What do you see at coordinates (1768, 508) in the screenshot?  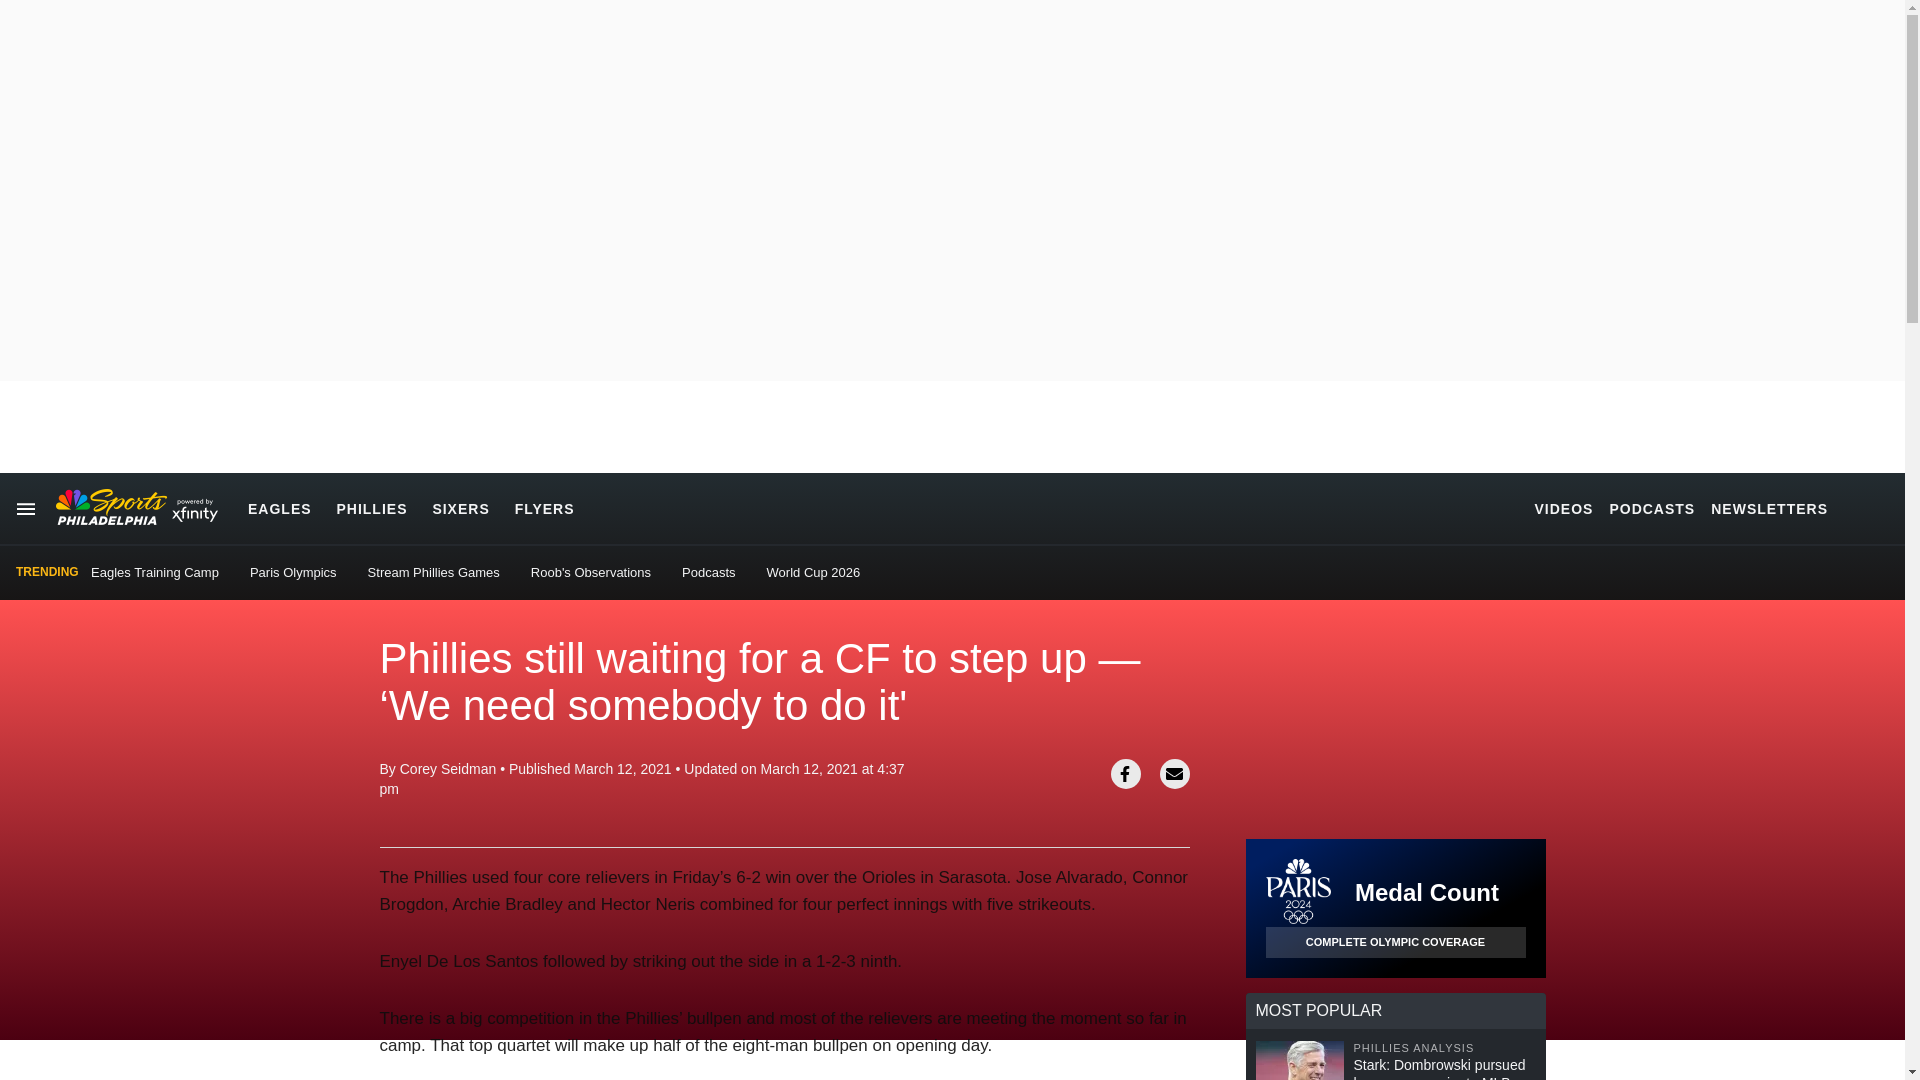 I see `NEWSLETTERS` at bounding box center [1768, 508].